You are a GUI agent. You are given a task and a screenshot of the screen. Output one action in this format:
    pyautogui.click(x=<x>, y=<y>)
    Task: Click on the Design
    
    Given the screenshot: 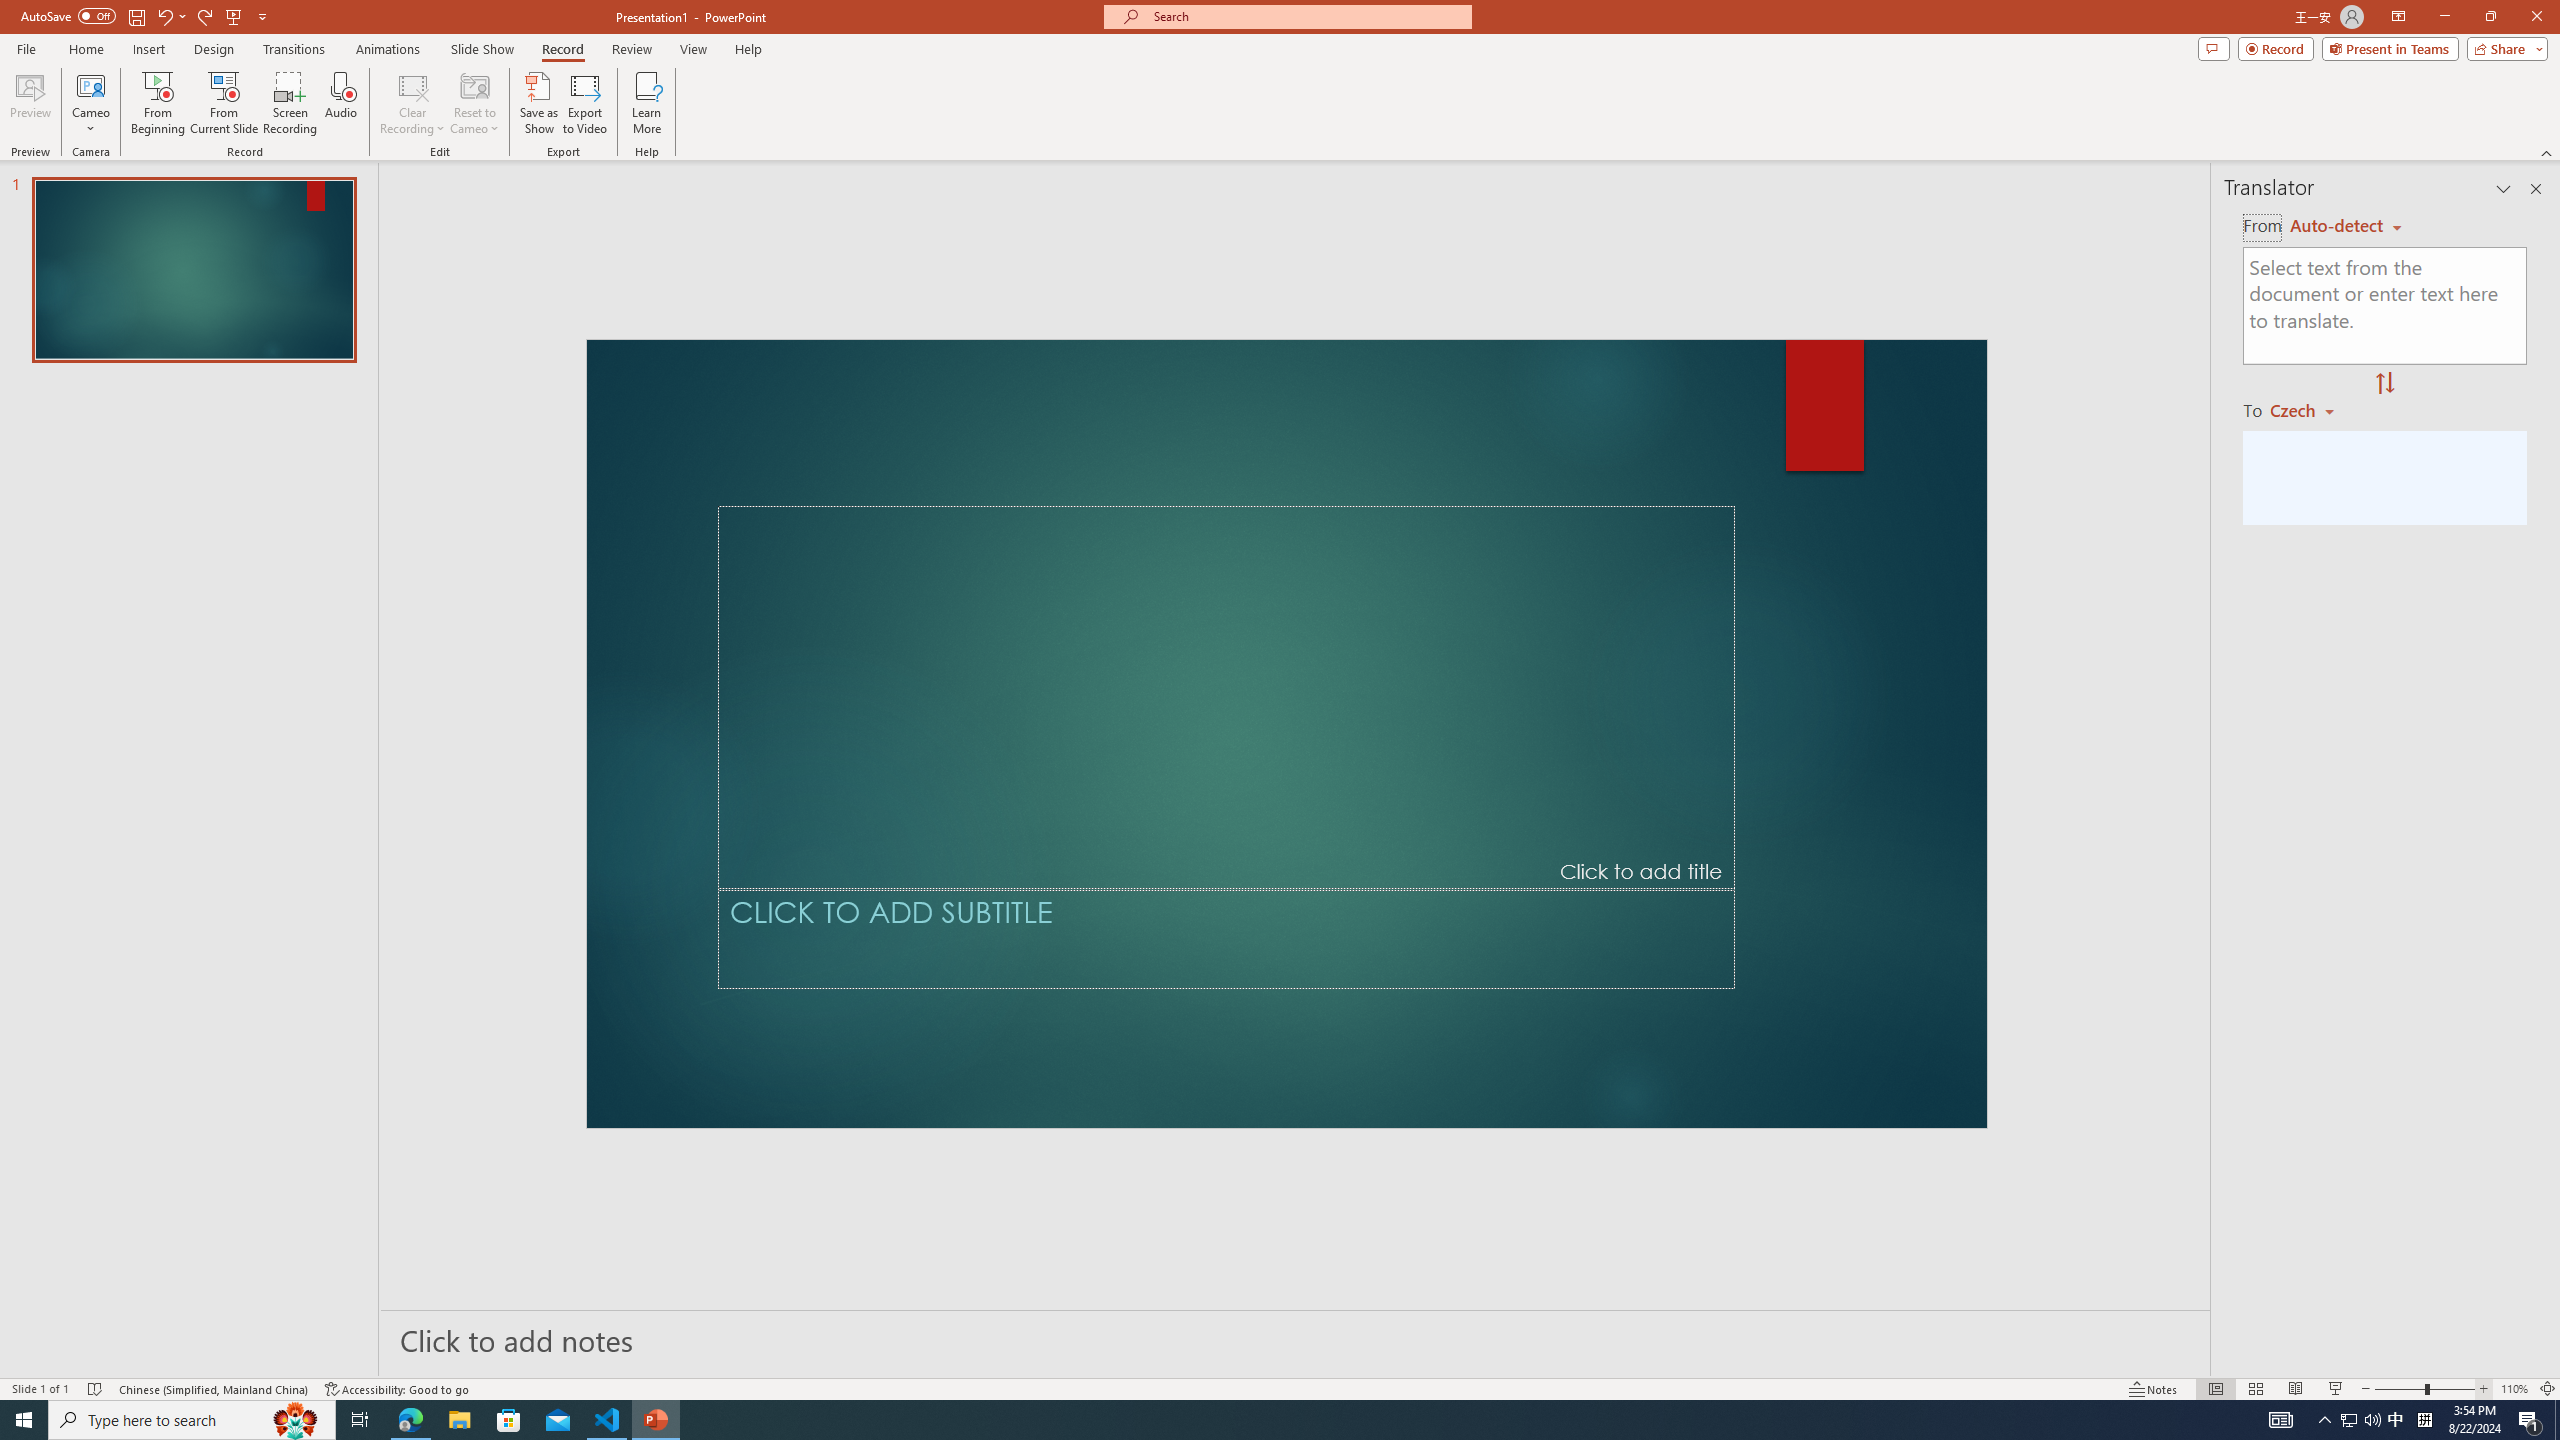 What is the action you would take?
    pyautogui.click(x=495, y=84)
    